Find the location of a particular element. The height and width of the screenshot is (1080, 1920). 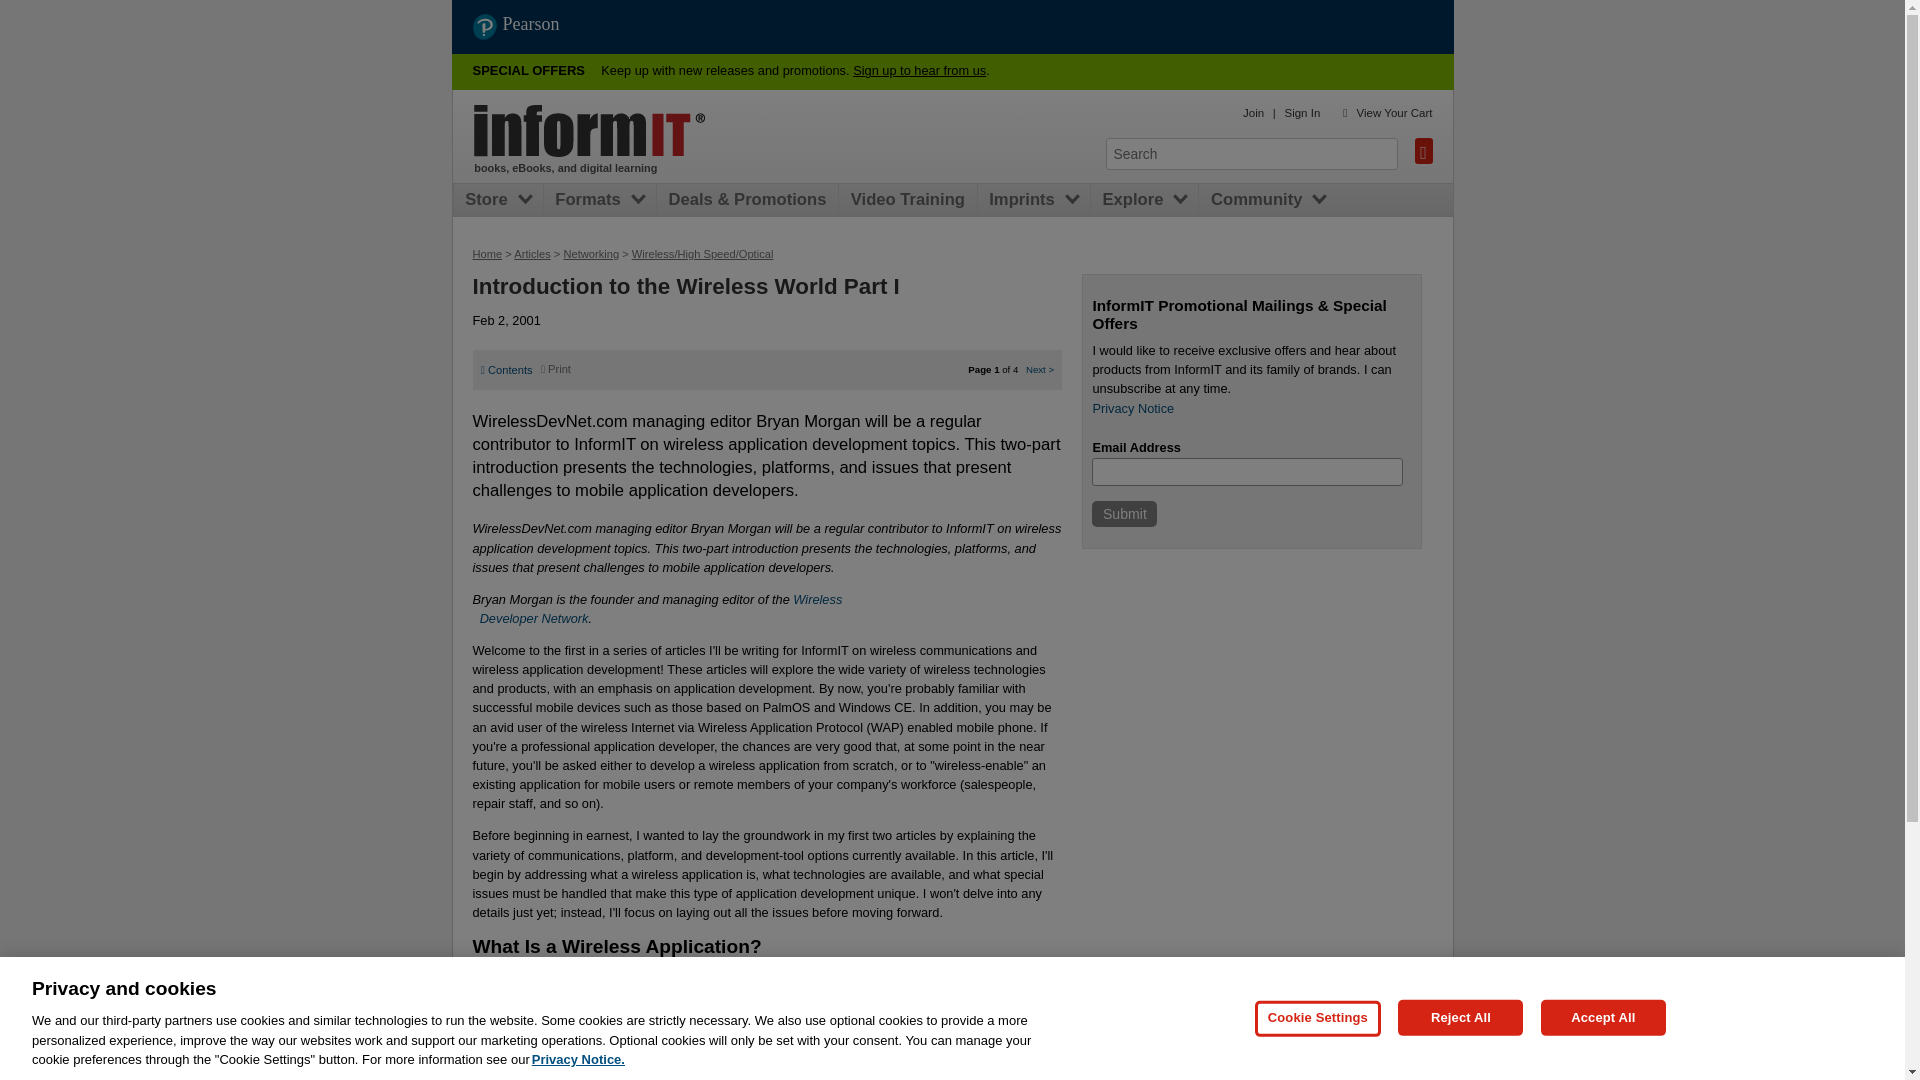

Submit is located at coordinates (1124, 514).